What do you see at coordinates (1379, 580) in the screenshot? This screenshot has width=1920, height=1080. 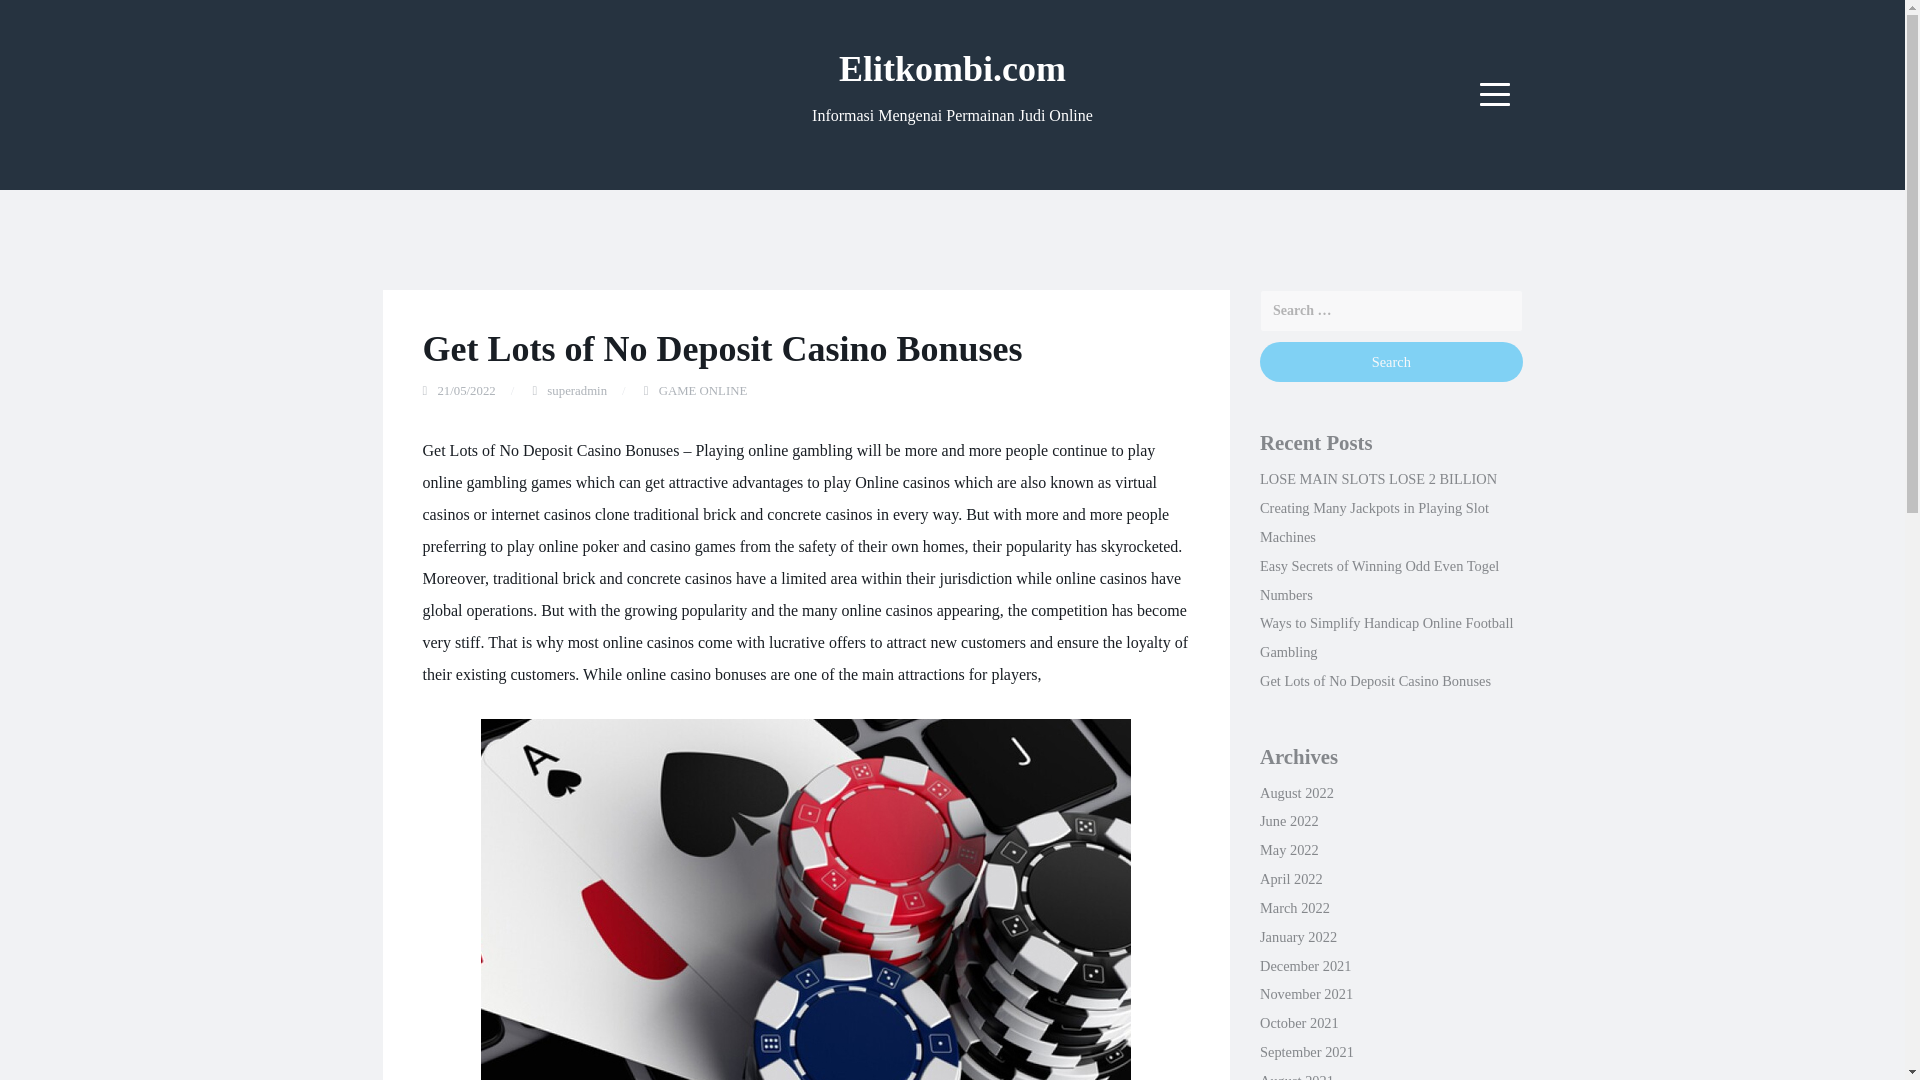 I see `Easy Secrets of Winning Odd Even Togel Numbers` at bounding box center [1379, 580].